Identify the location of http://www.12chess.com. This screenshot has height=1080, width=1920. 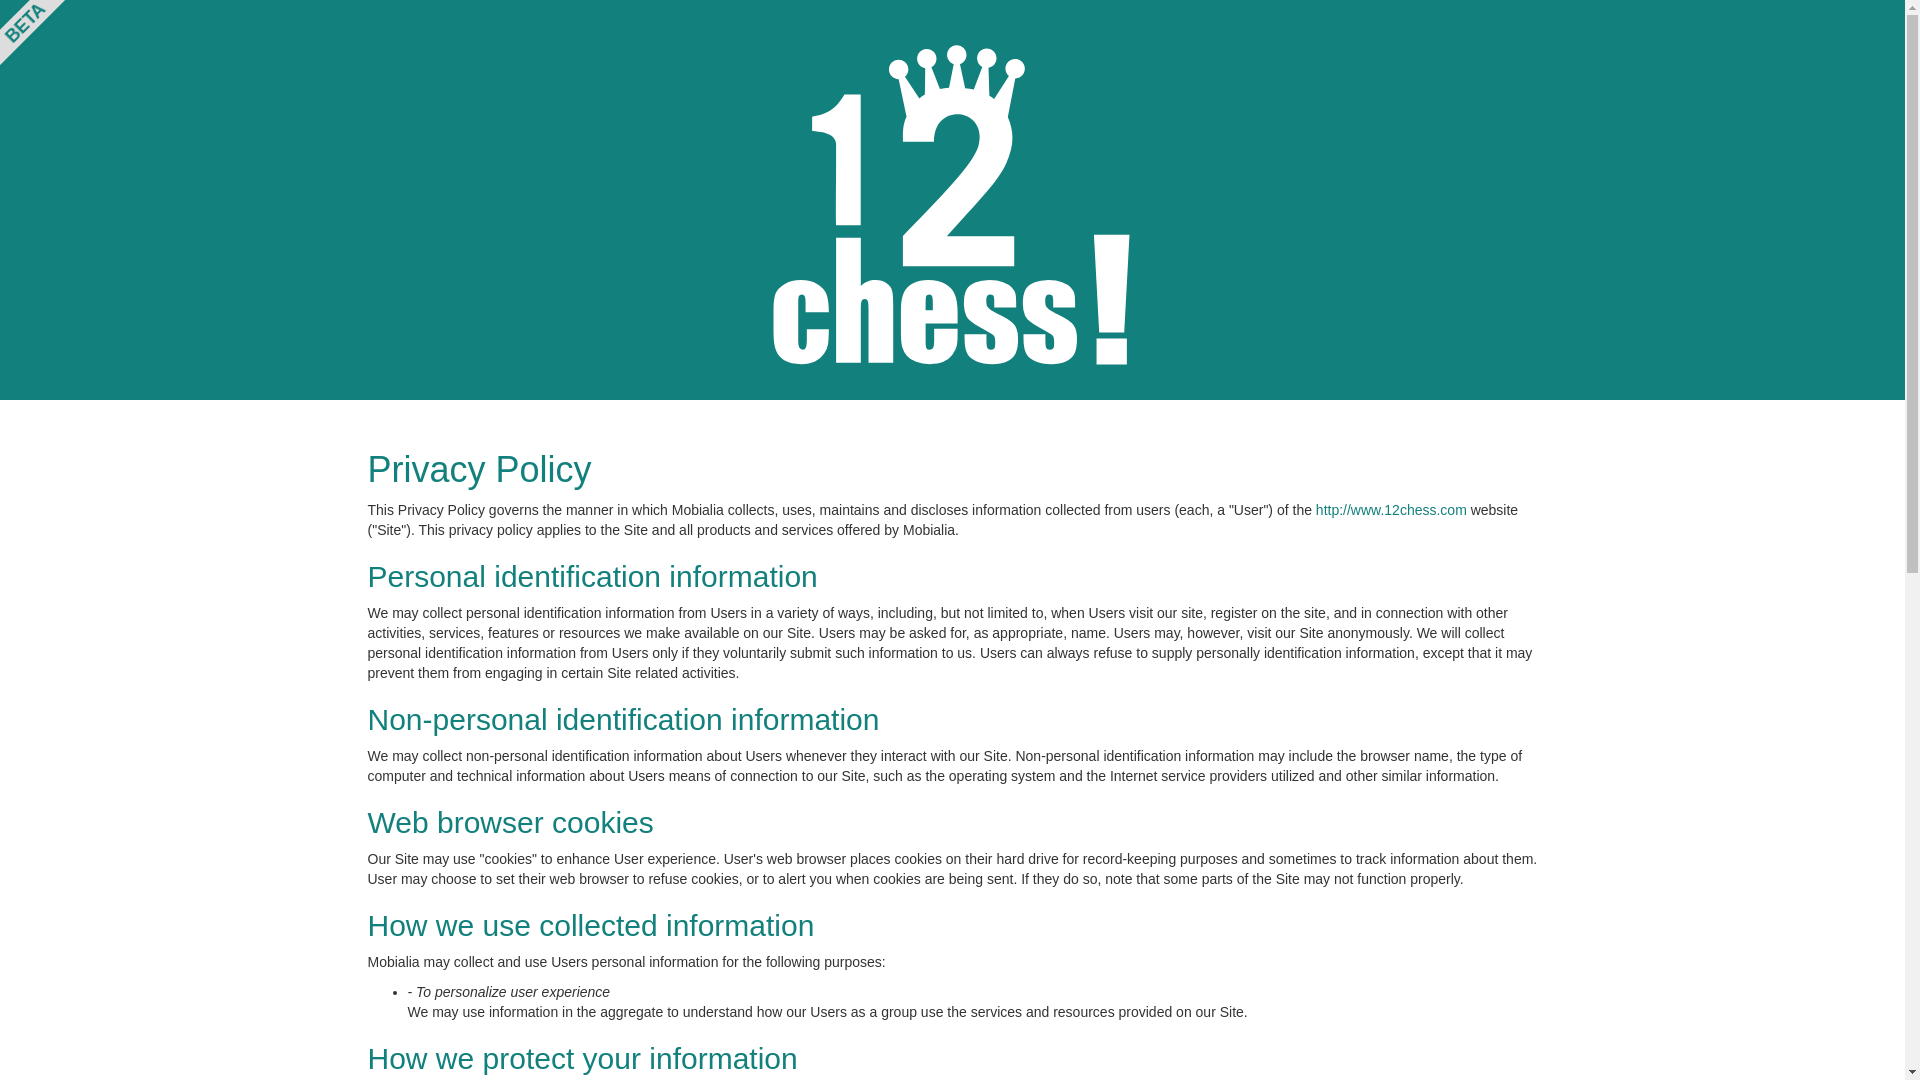
(1392, 510).